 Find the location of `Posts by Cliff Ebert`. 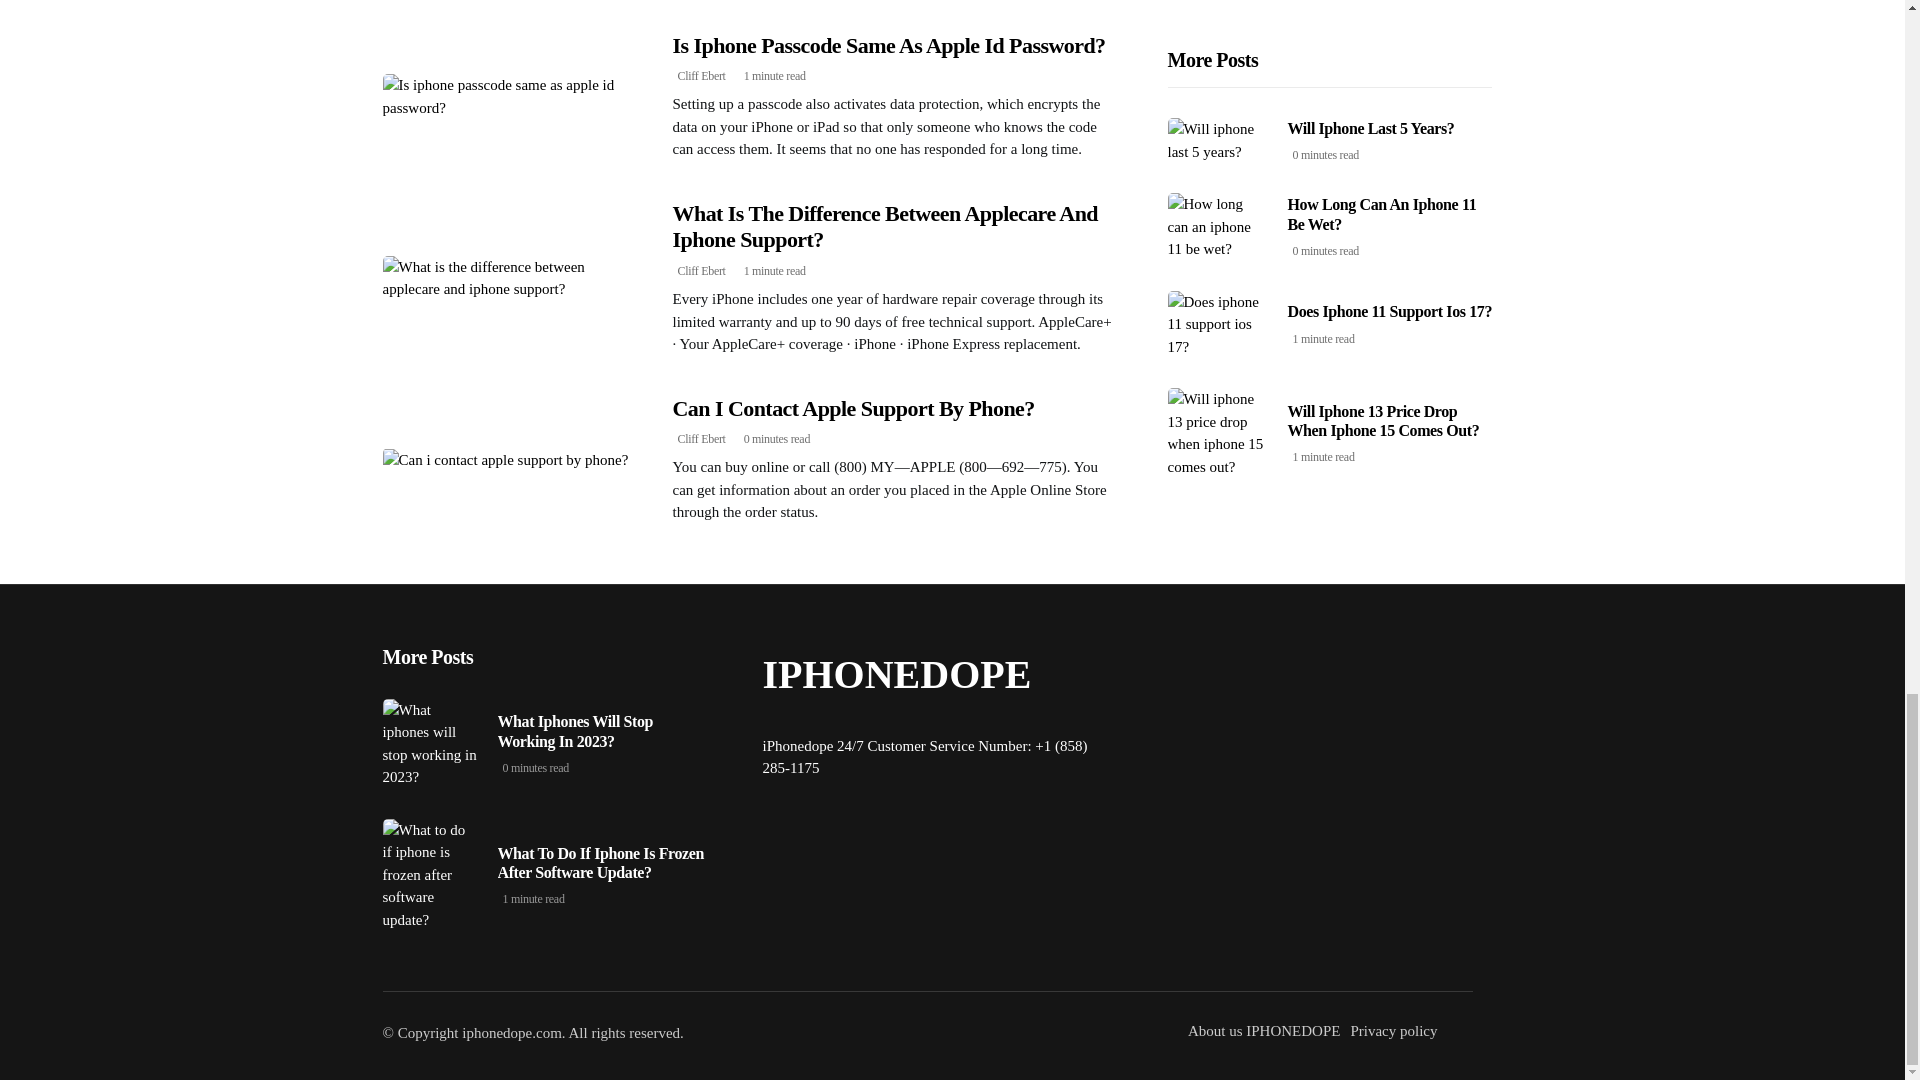

Posts by Cliff Ebert is located at coordinates (701, 270).